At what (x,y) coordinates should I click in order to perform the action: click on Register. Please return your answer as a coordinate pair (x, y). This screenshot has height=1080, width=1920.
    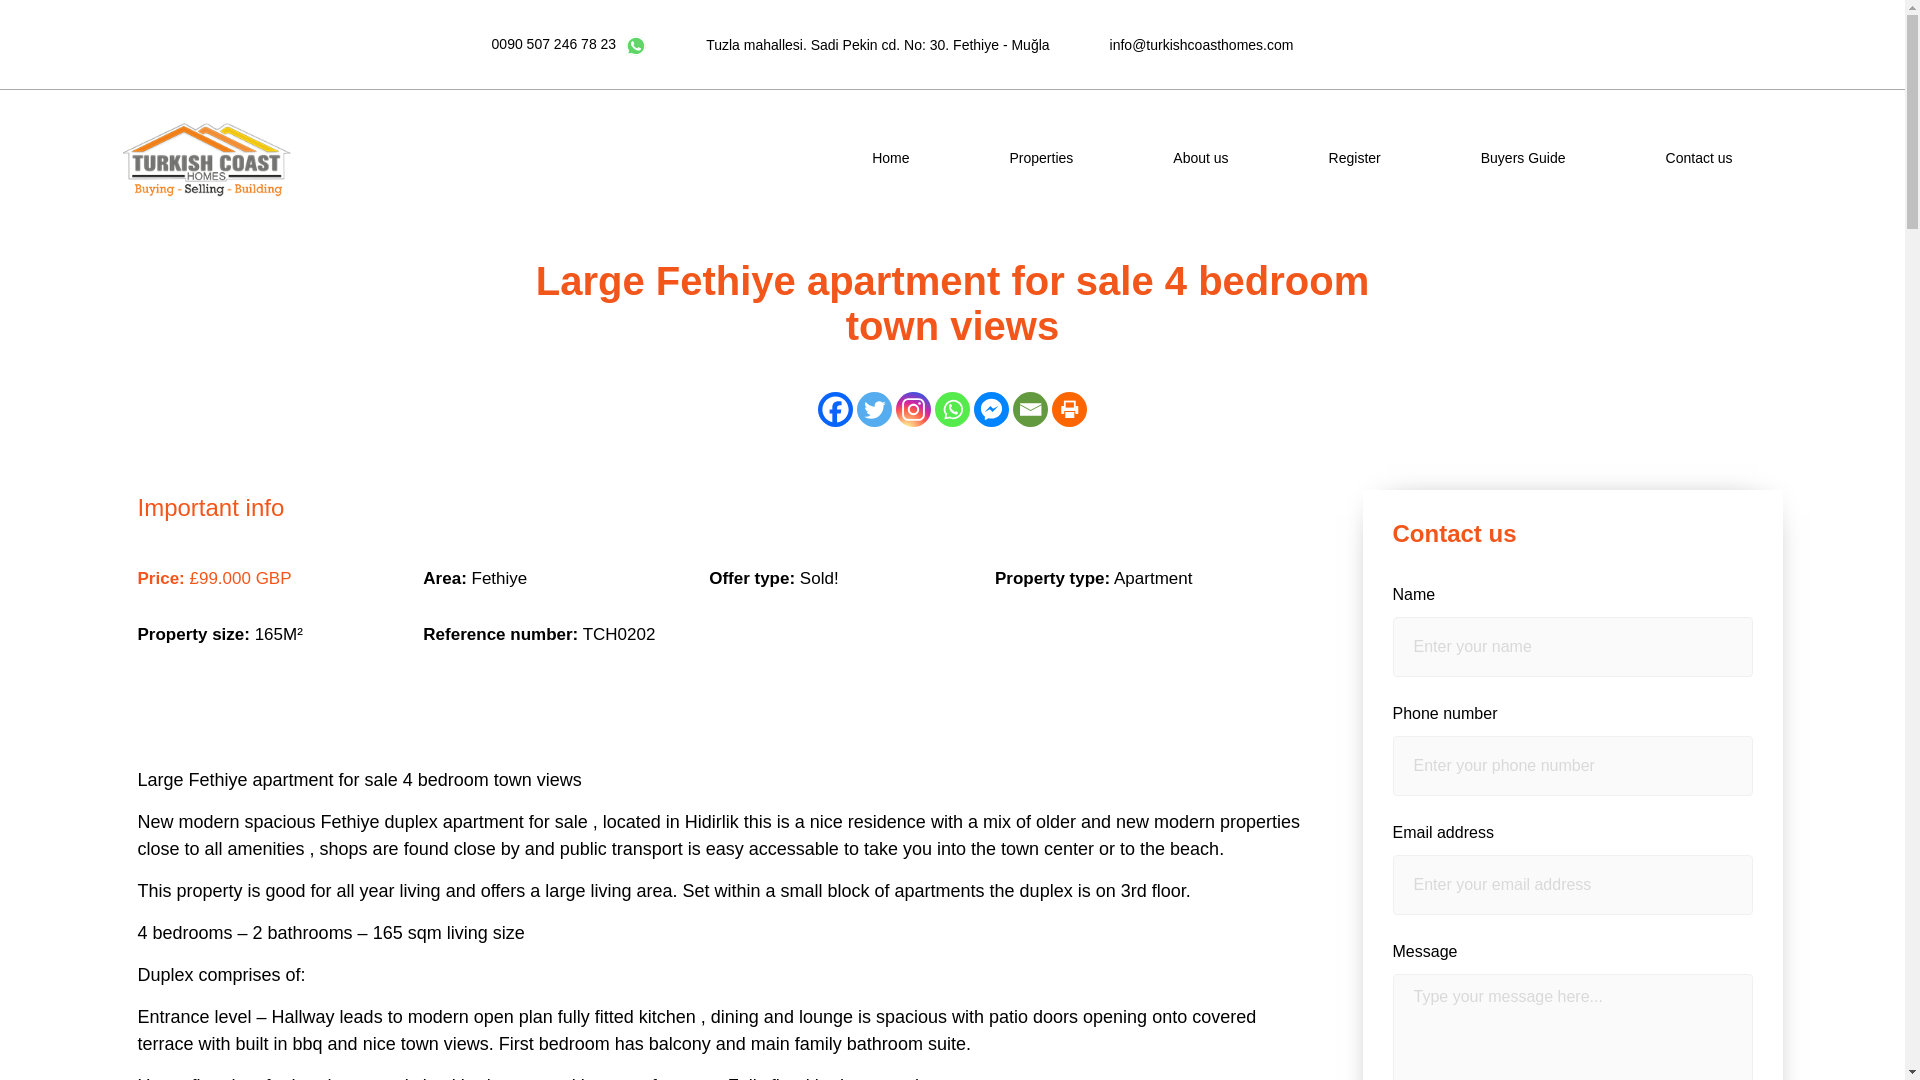
    Looking at the image, I should click on (1354, 158).